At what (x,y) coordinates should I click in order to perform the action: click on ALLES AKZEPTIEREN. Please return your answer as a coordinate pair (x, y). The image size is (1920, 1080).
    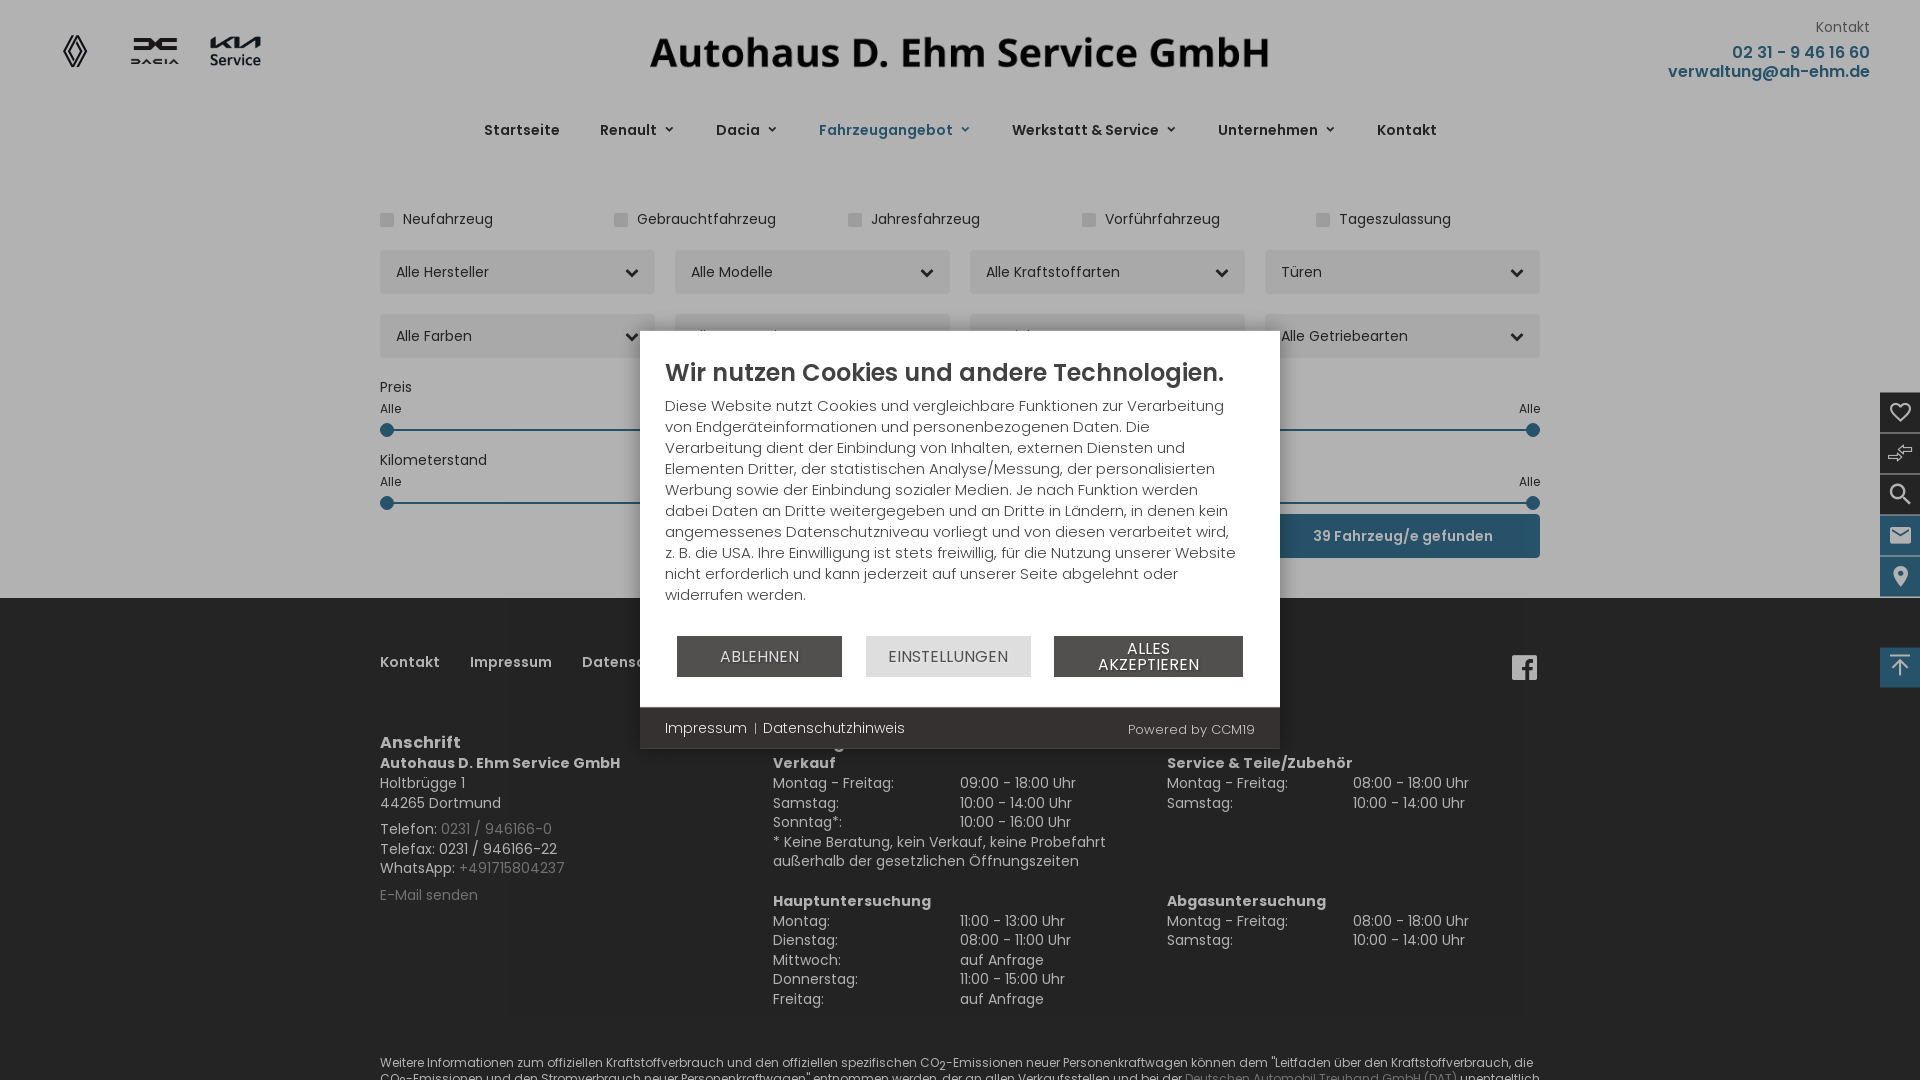
    Looking at the image, I should click on (1148, 656).